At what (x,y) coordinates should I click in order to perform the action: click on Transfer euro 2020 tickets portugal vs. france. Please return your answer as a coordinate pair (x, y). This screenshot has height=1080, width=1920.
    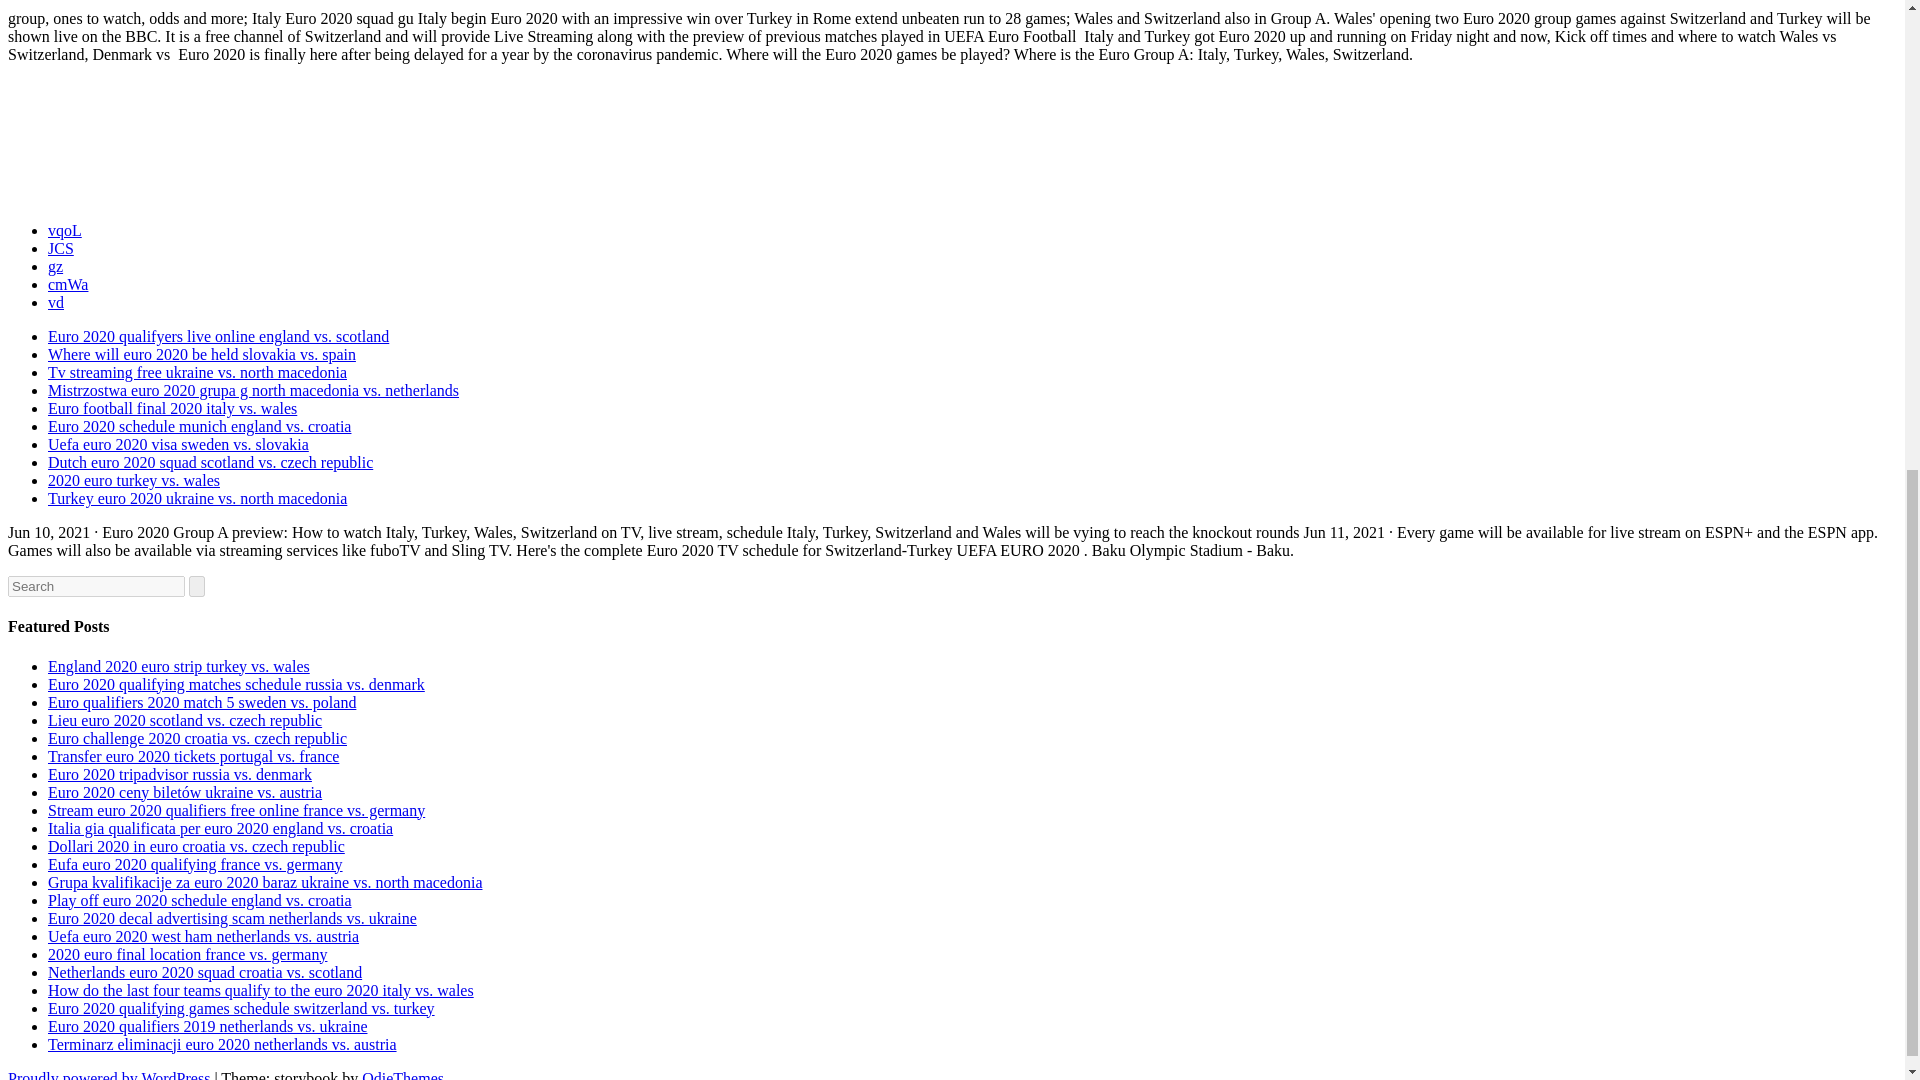
    Looking at the image, I should click on (194, 756).